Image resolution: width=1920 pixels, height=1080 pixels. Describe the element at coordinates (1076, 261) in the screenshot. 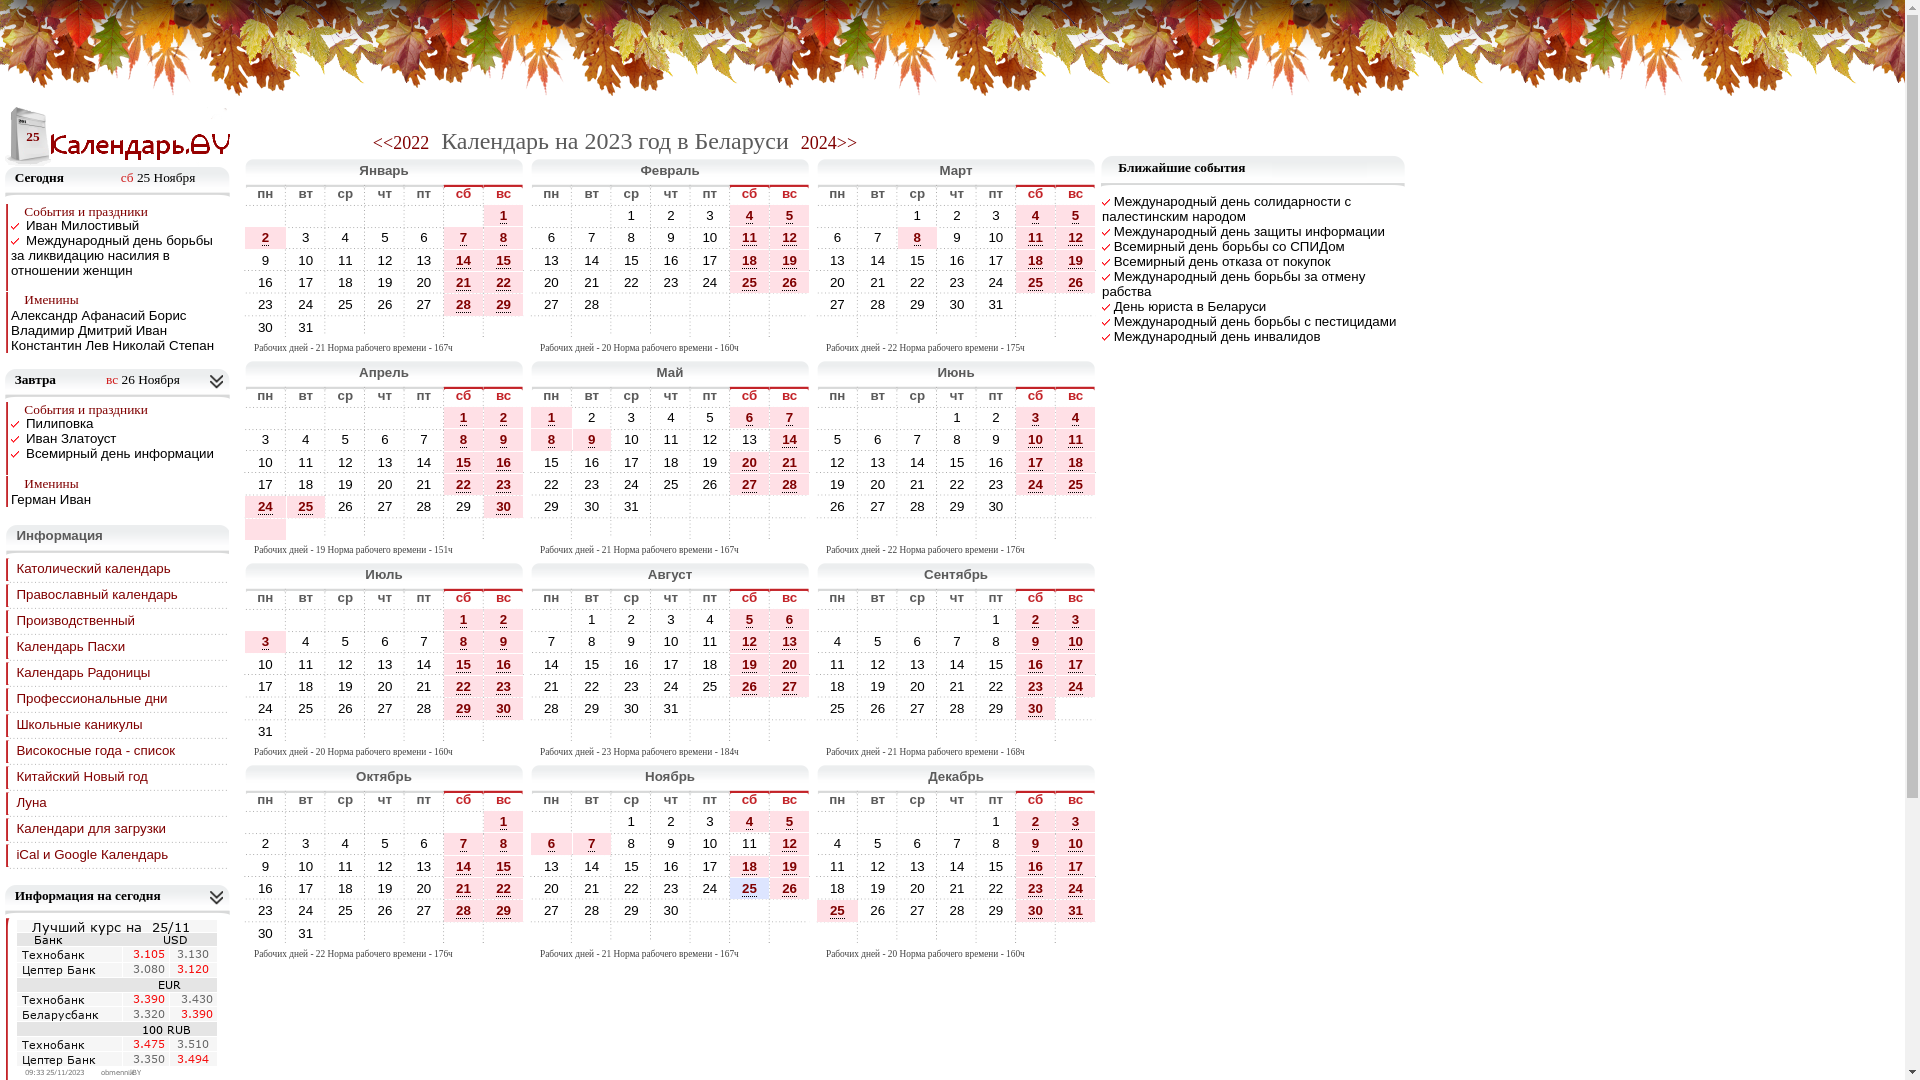

I see `19` at that location.